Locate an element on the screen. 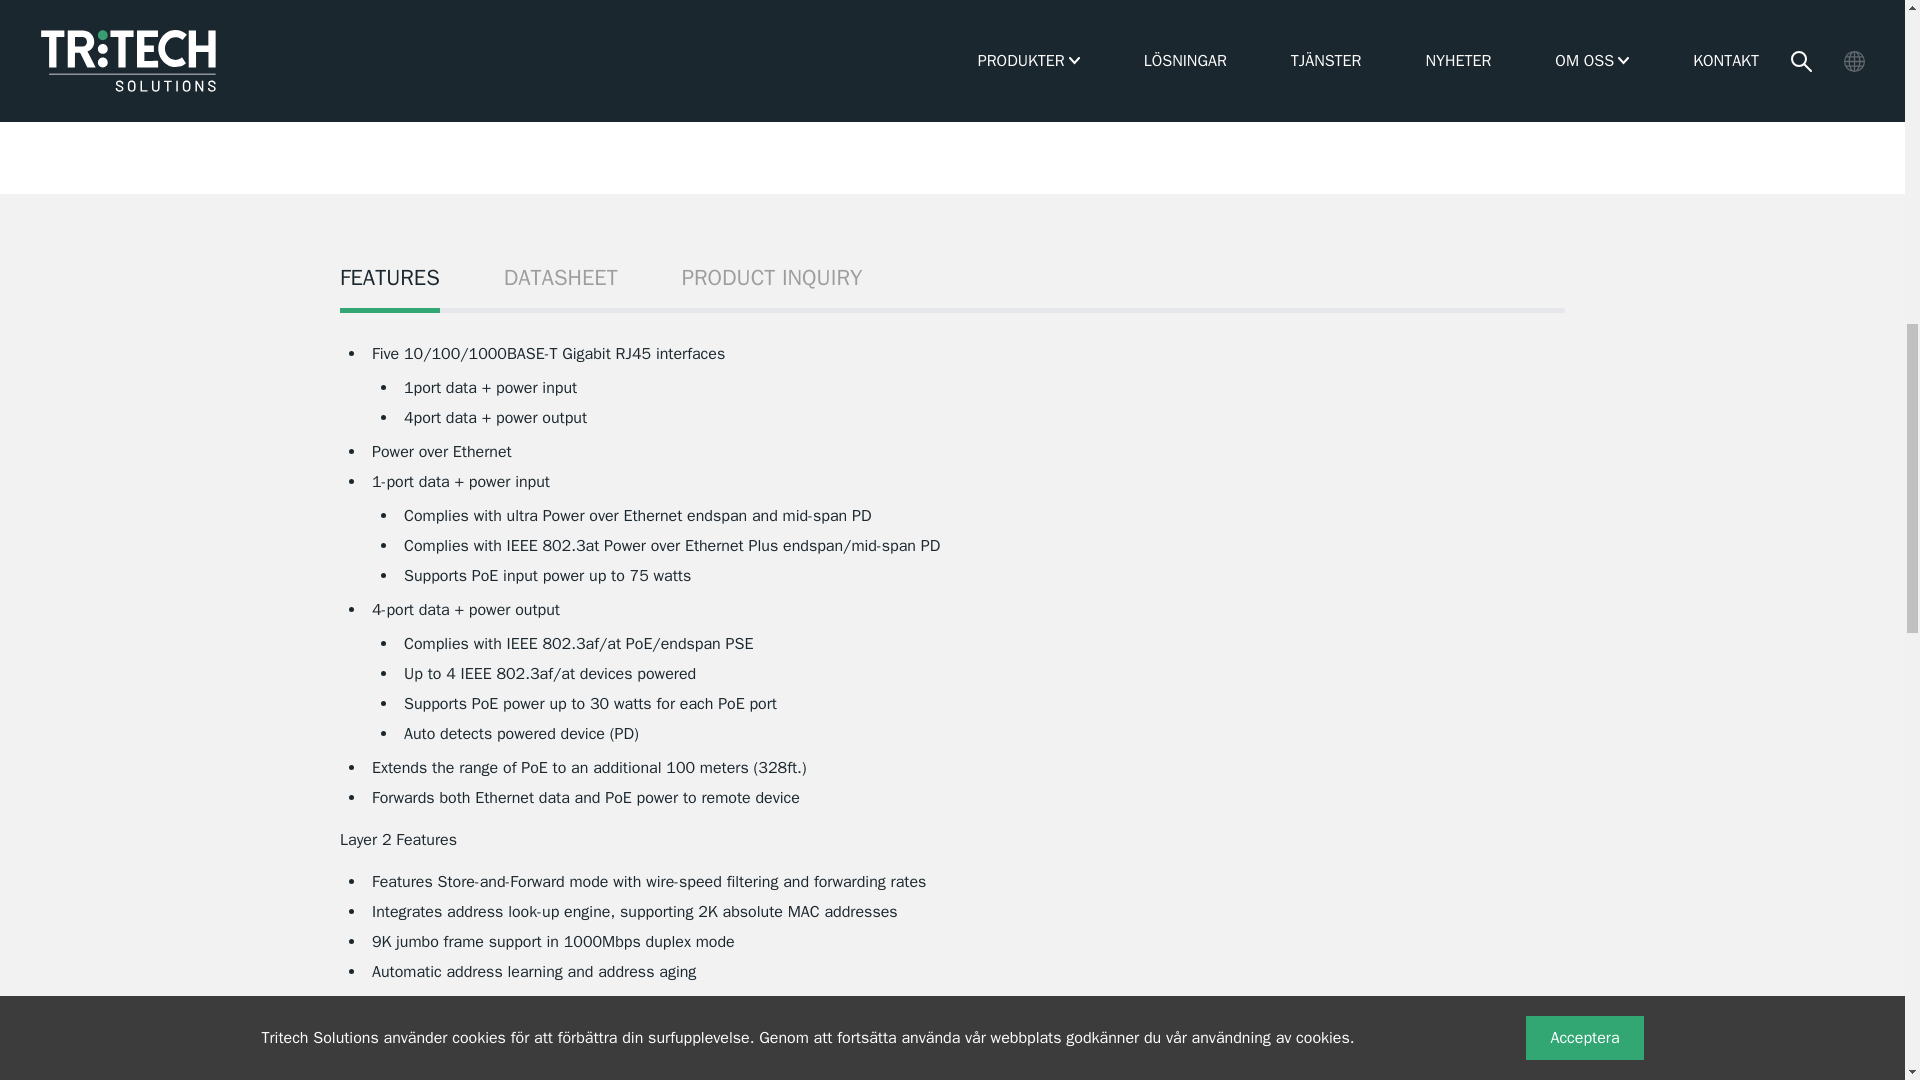  FEATURES is located at coordinates (389, 286).